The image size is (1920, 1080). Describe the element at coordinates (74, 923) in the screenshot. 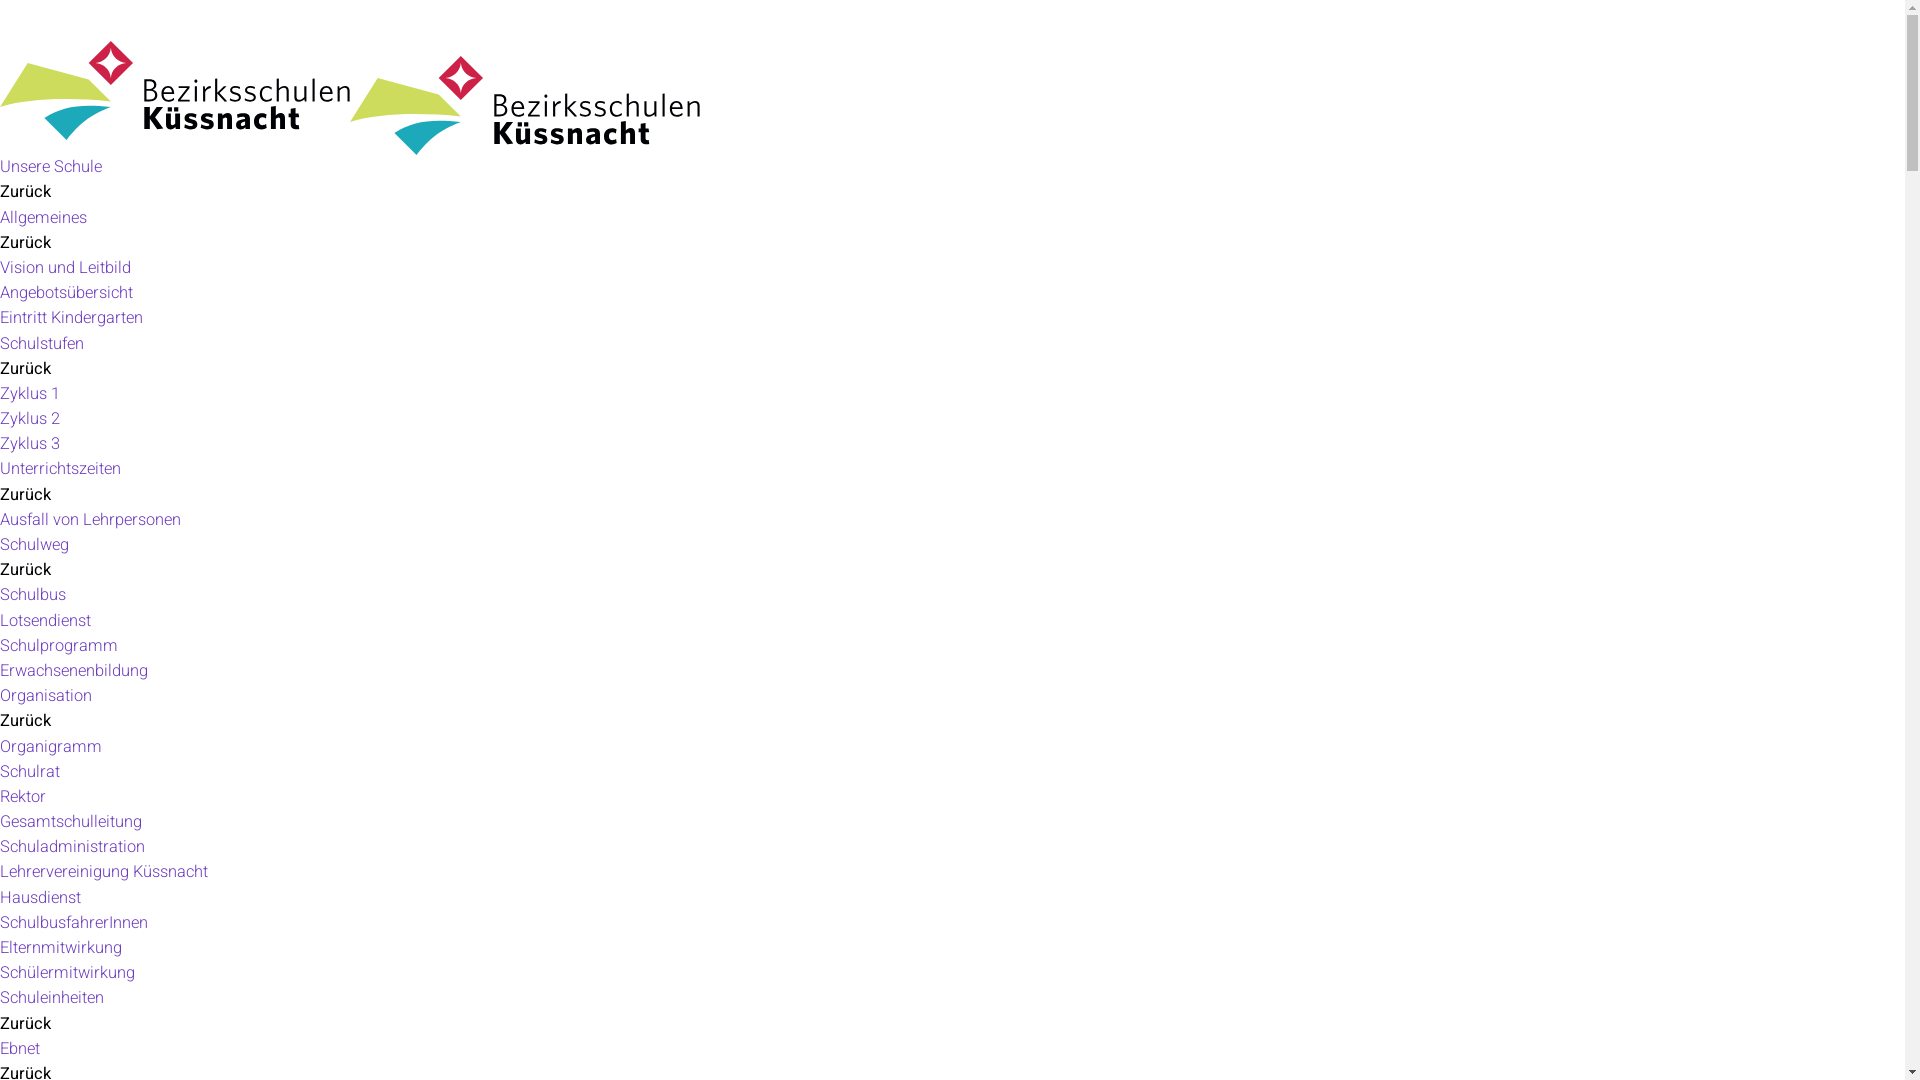

I see `SchulbusfahrerInnen` at that location.